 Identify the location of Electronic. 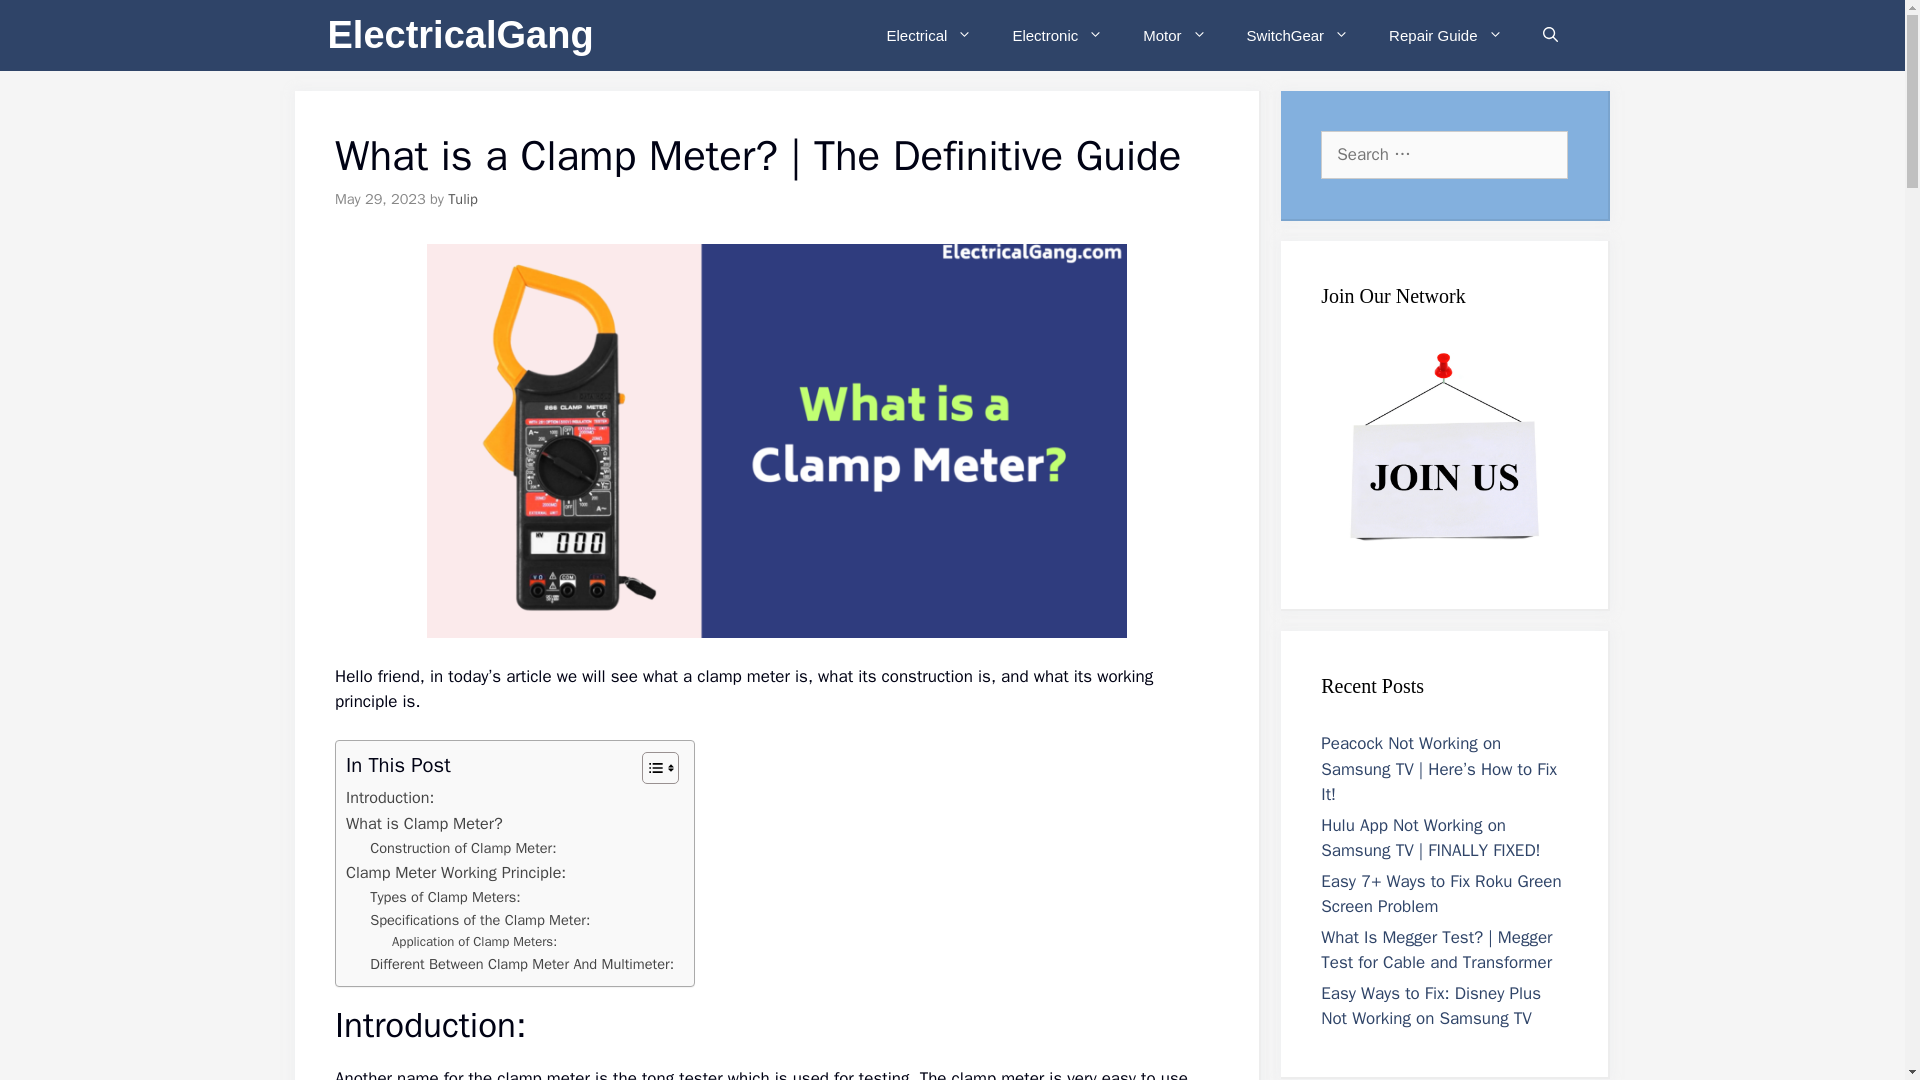
(1058, 36).